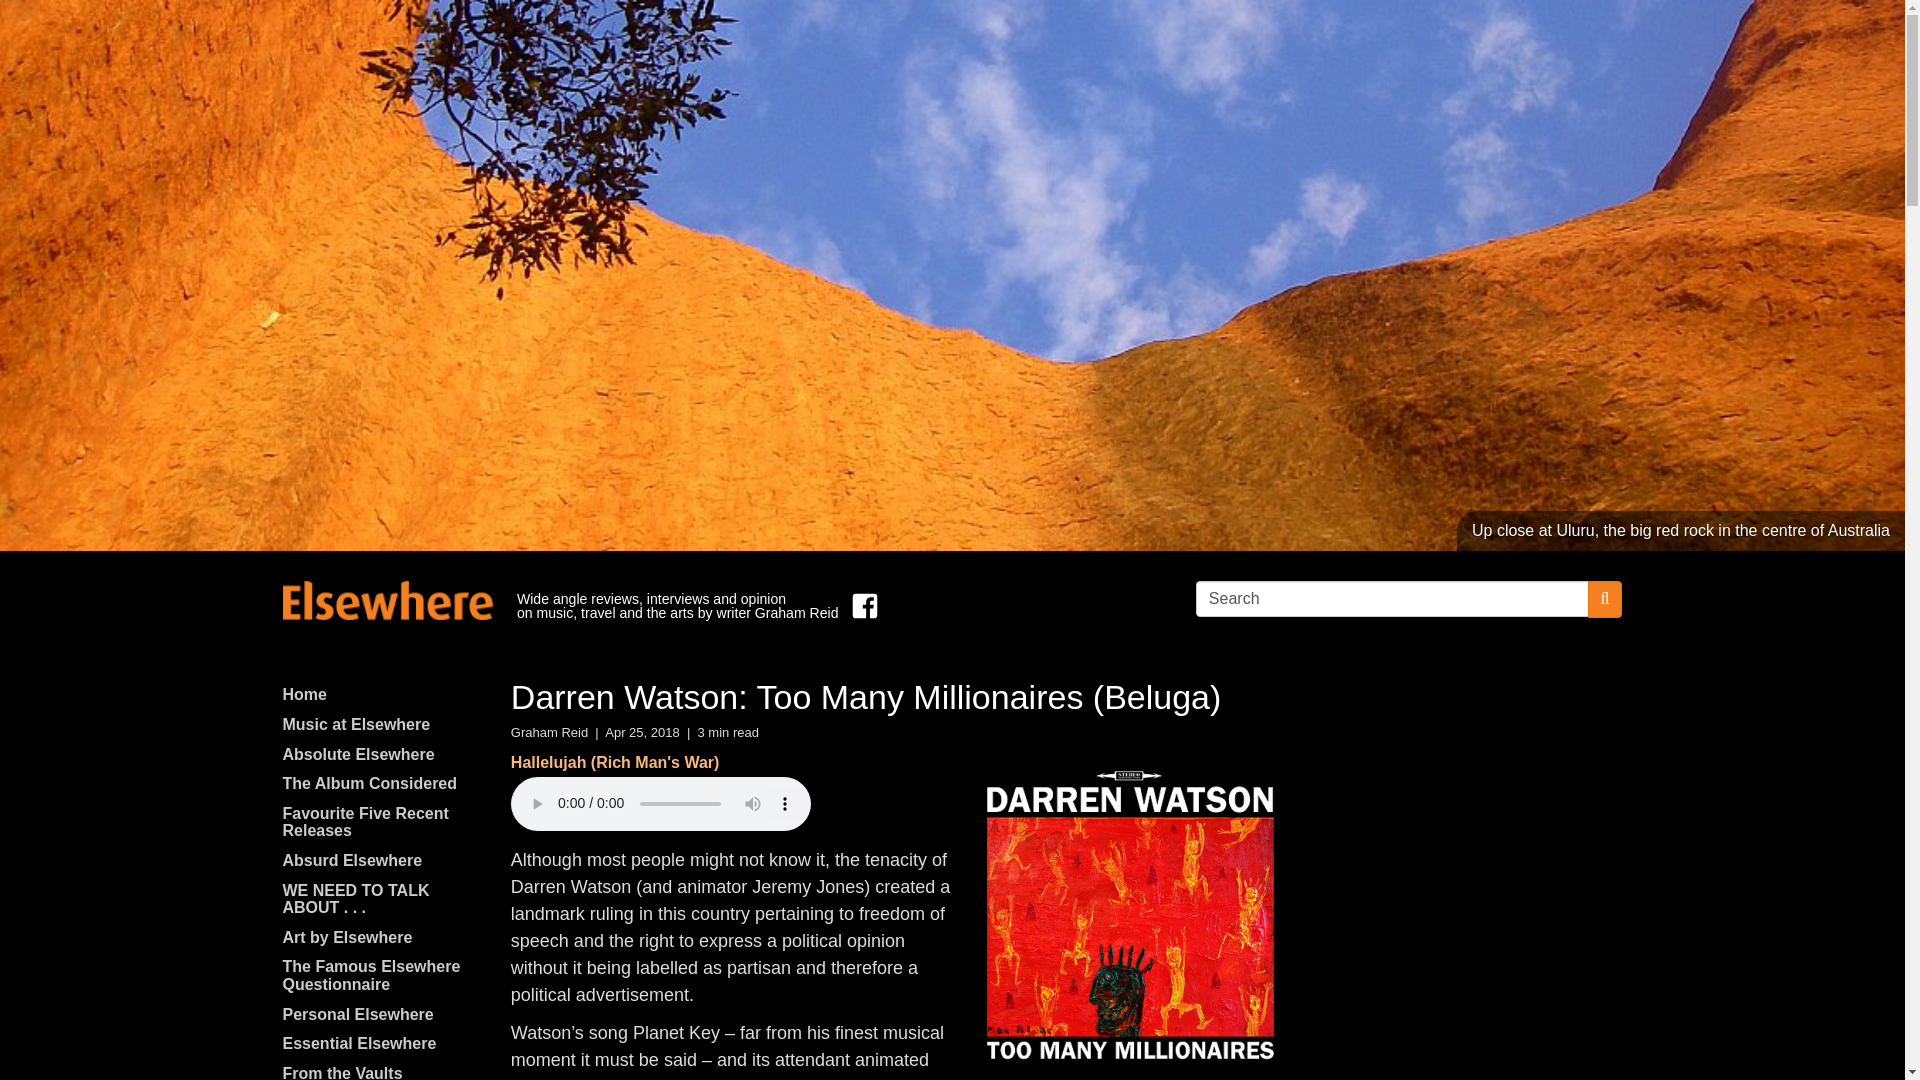  I want to click on Elsewhere by Graham Reid, so click(386, 600).